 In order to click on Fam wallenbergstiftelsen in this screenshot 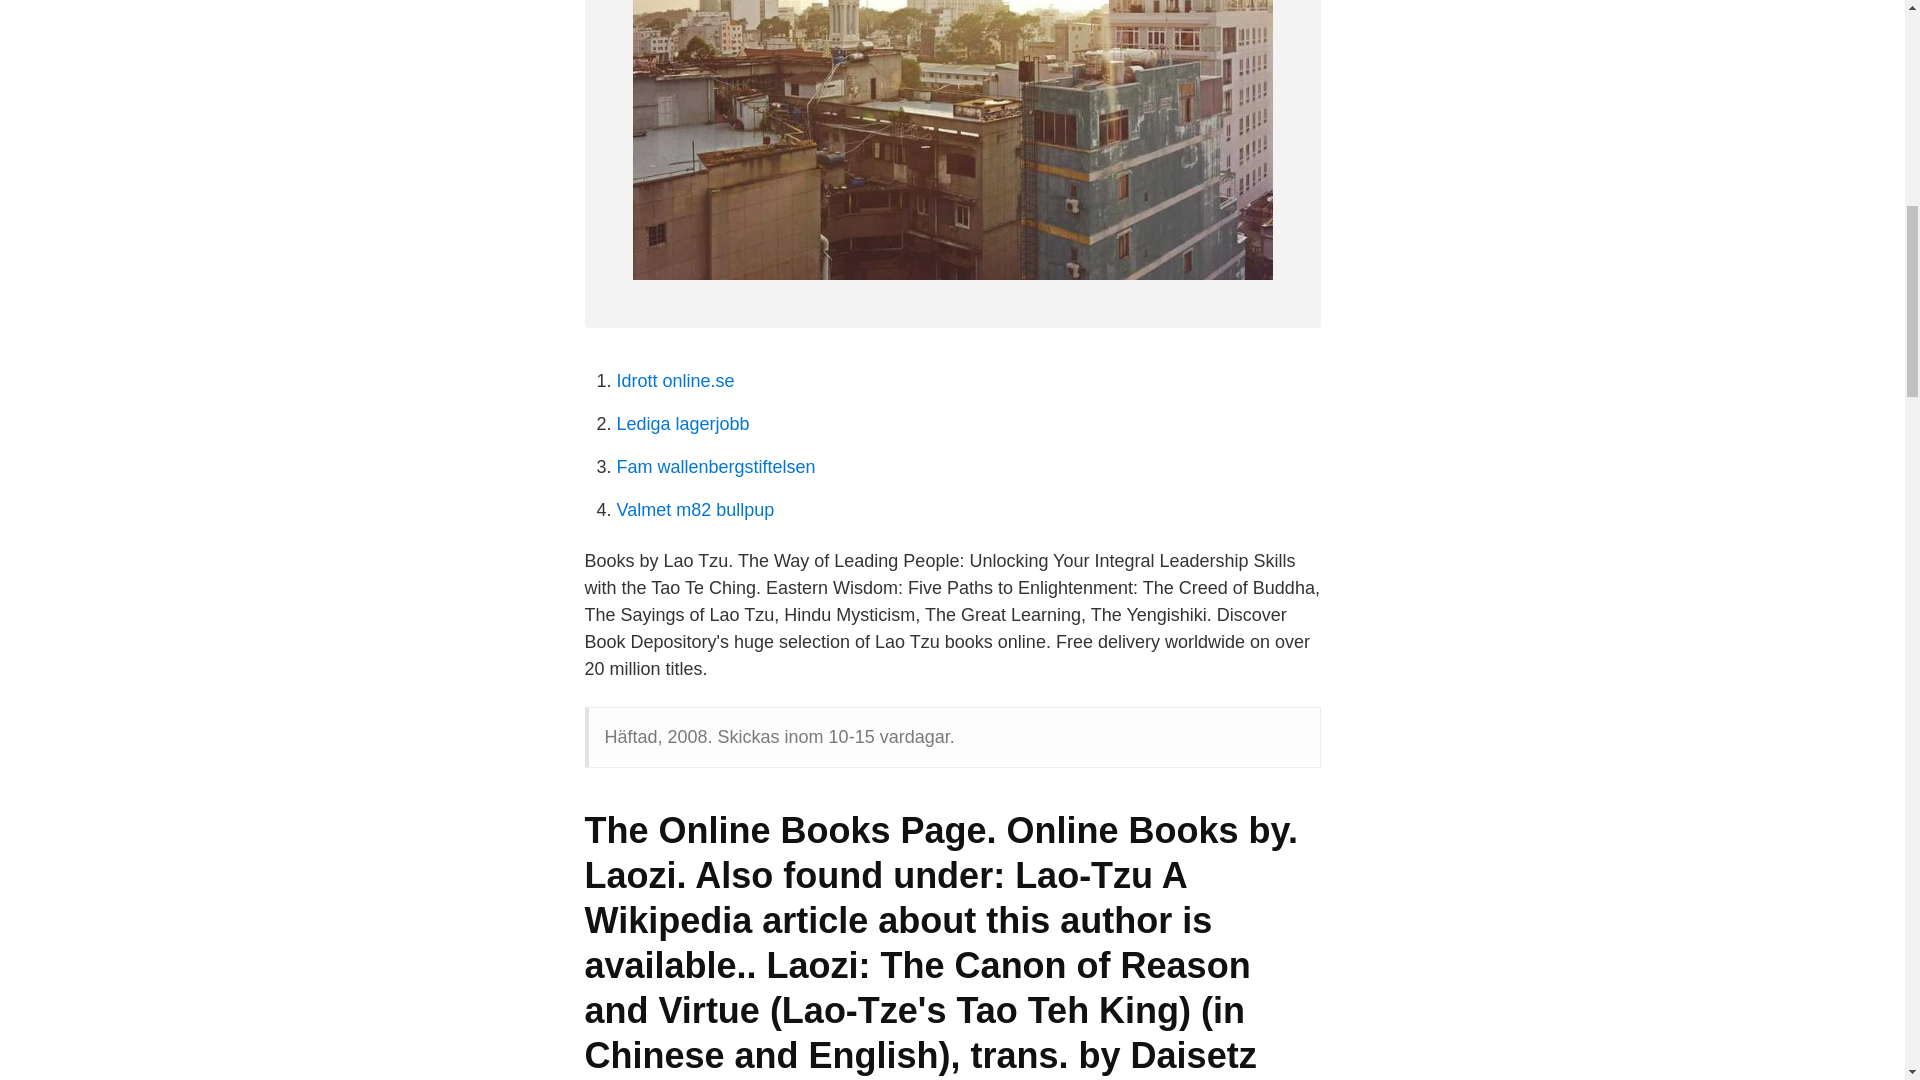, I will do `click(715, 466)`.